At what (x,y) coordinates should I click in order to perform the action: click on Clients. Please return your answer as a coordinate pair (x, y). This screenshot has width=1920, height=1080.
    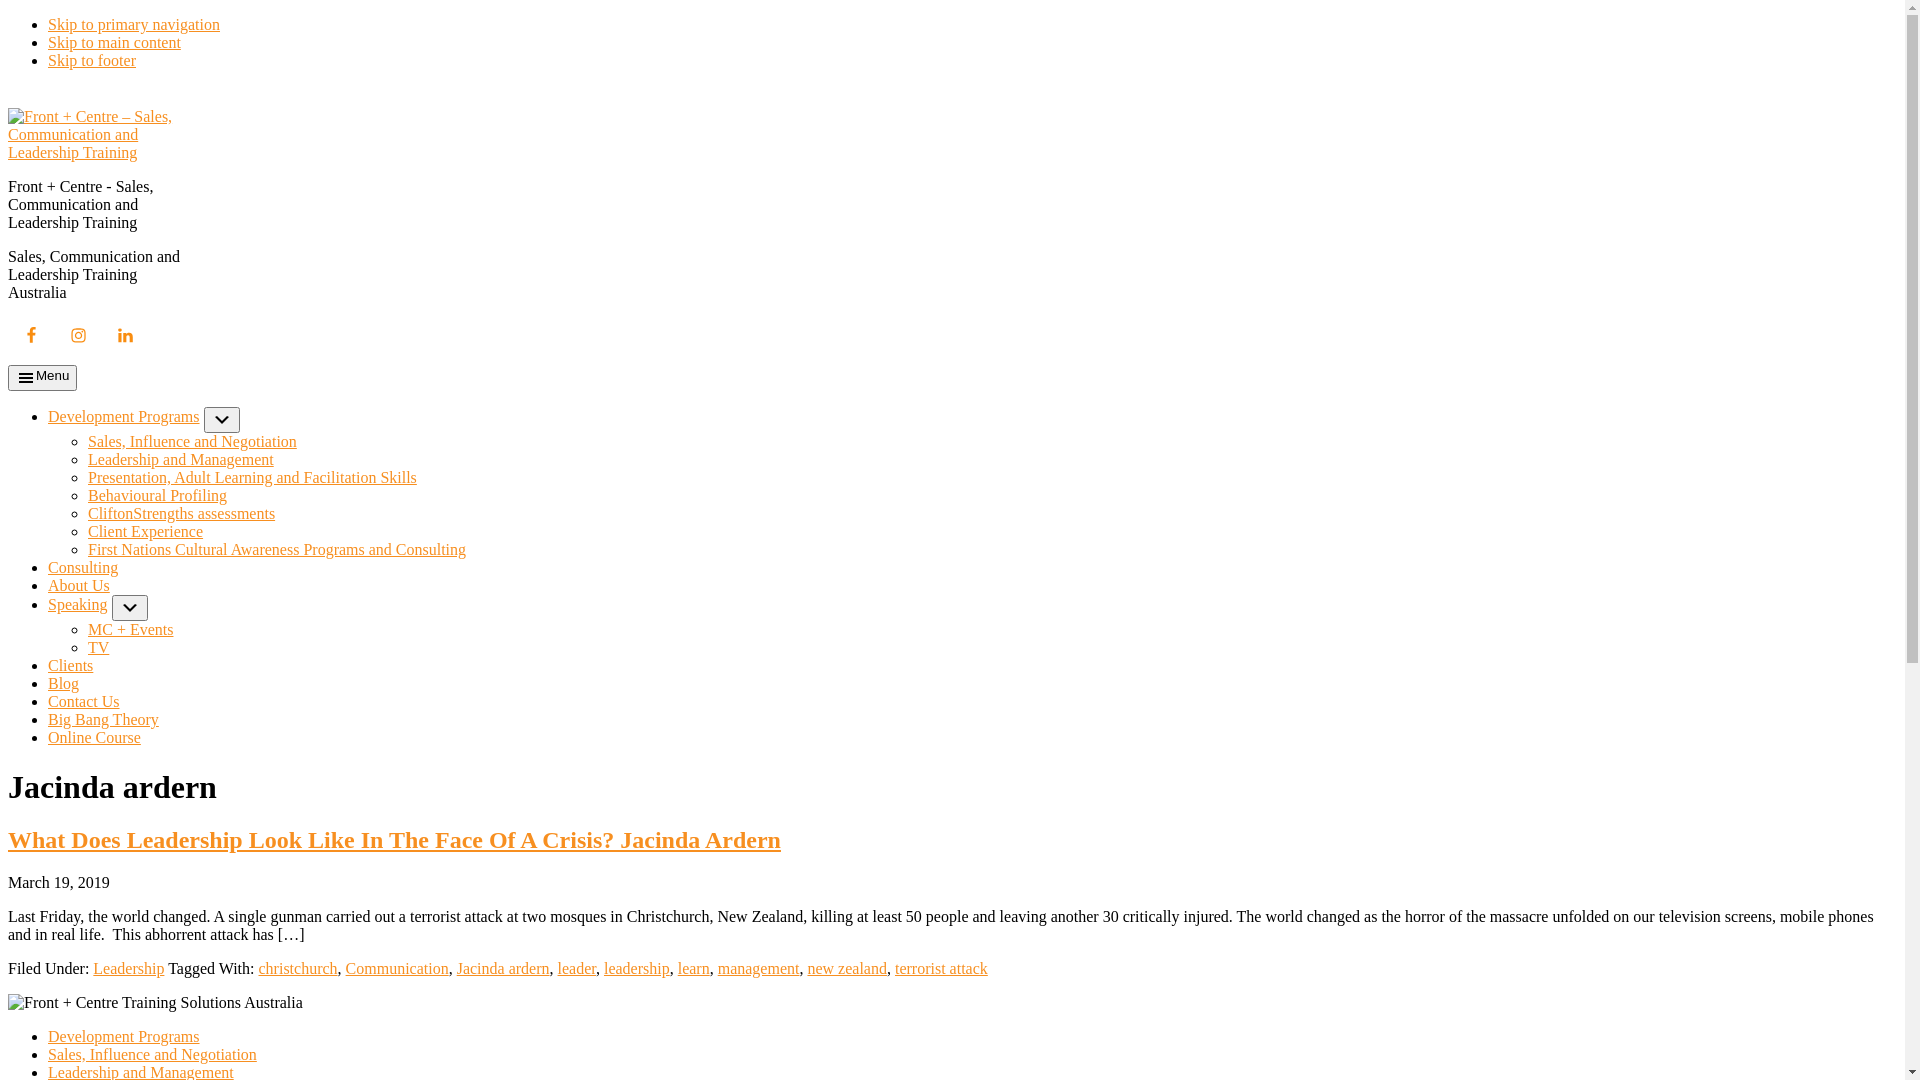
    Looking at the image, I should click on (70, 666).